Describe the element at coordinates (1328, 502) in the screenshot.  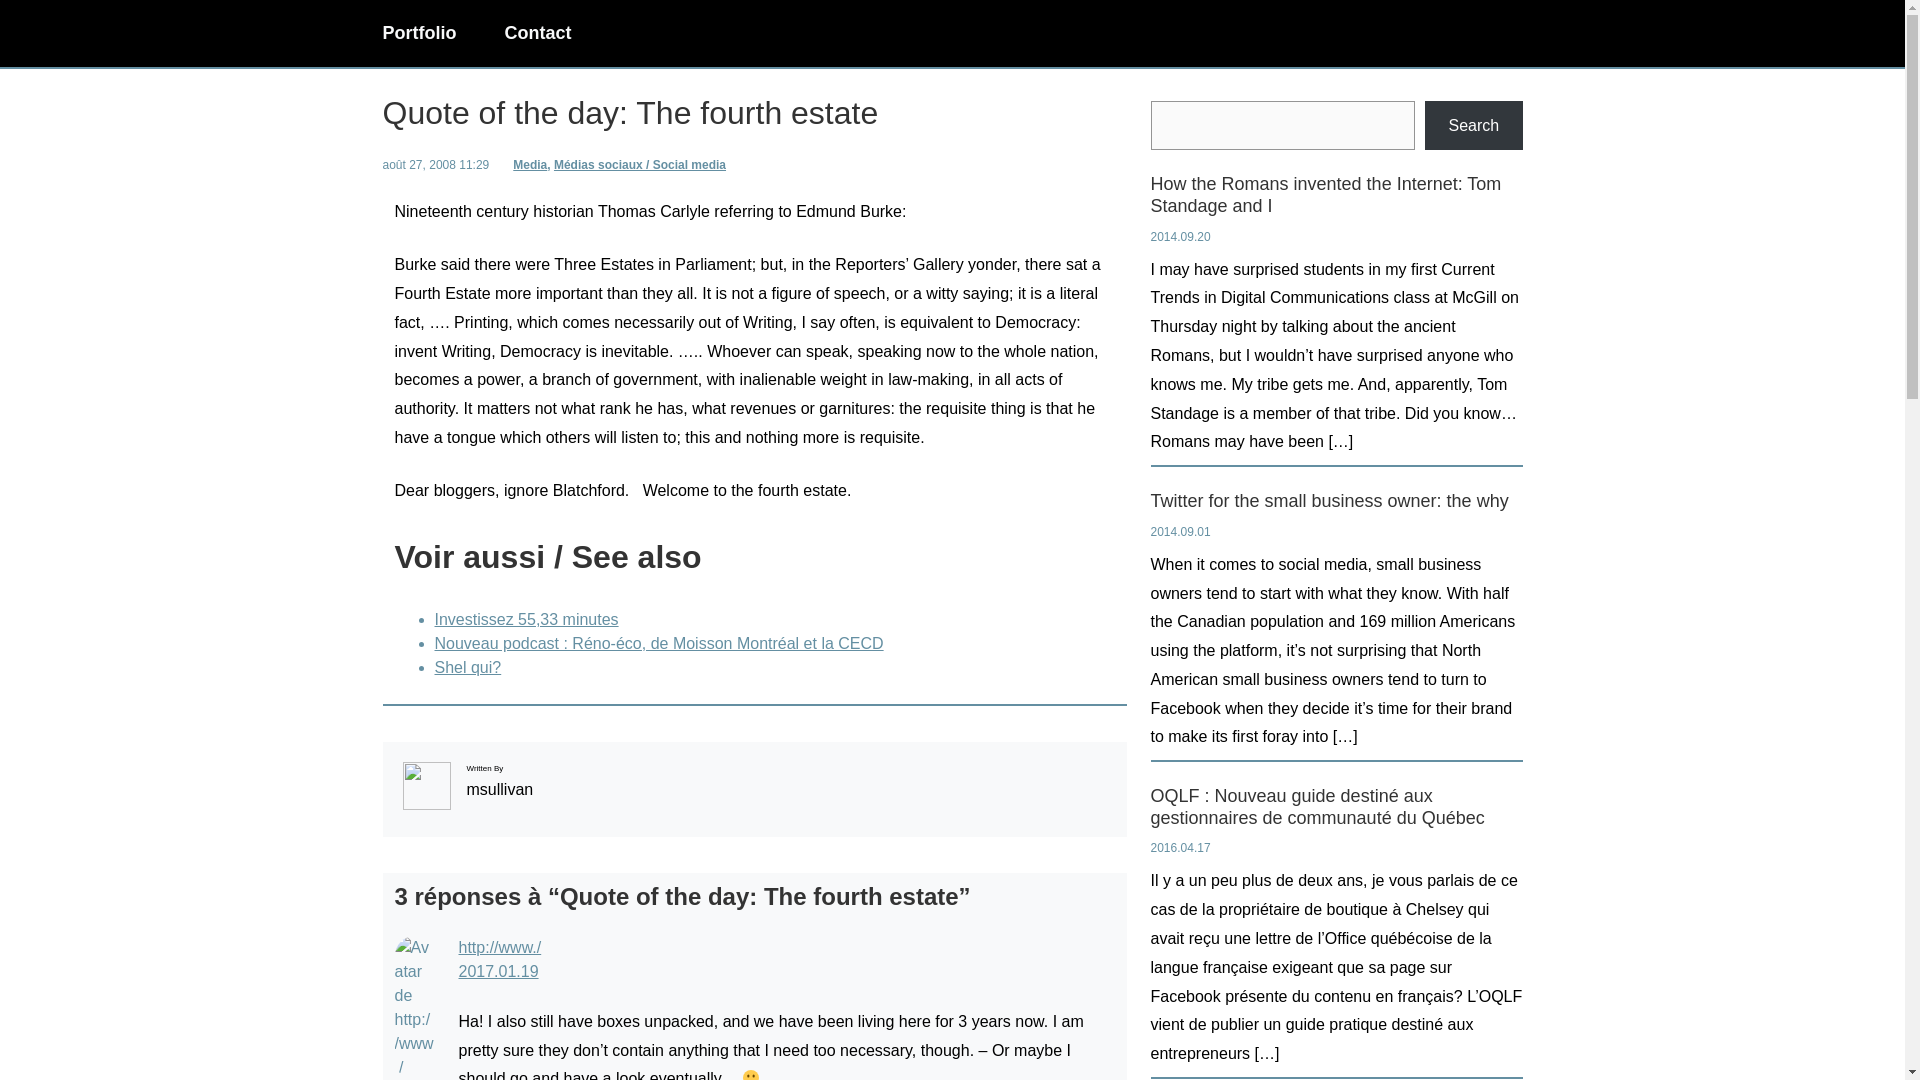
I see `Twitter for the small business owner: the why` at that location.